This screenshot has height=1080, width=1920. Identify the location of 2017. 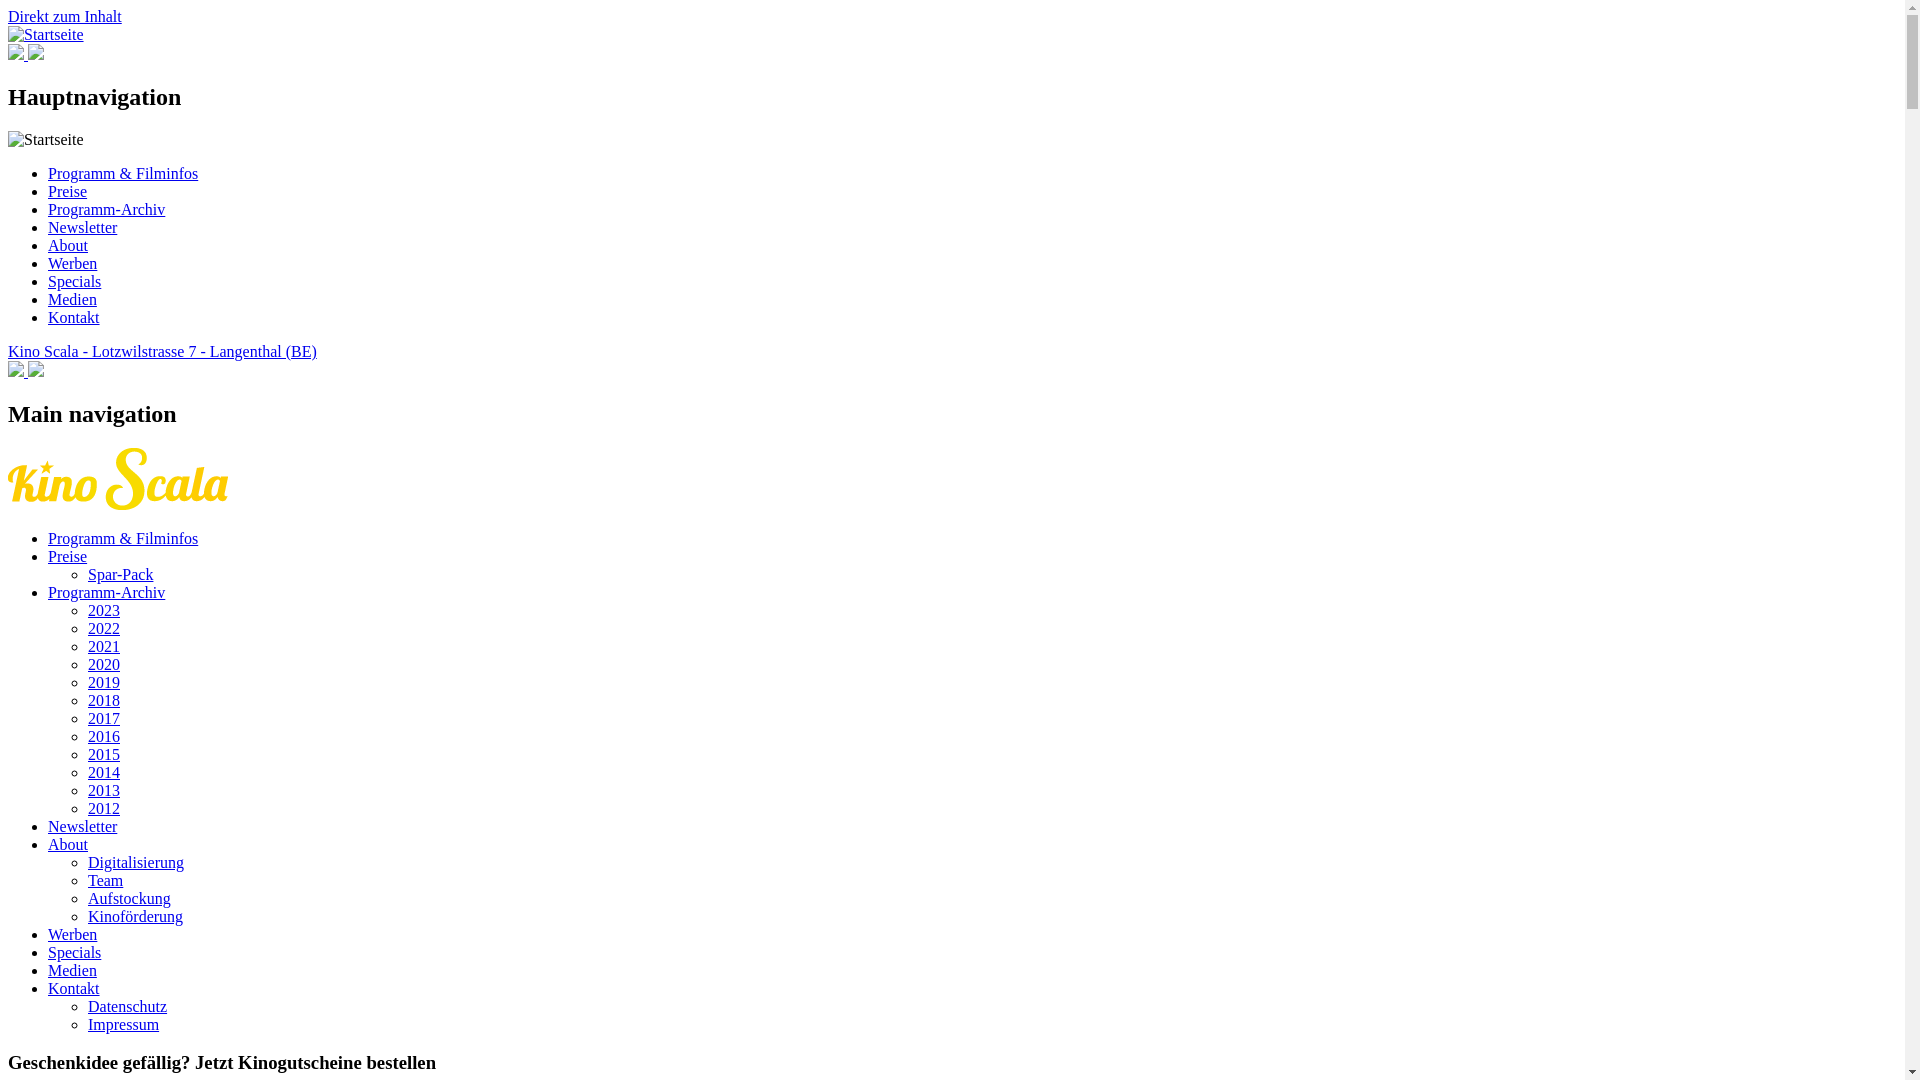
(104, 718).